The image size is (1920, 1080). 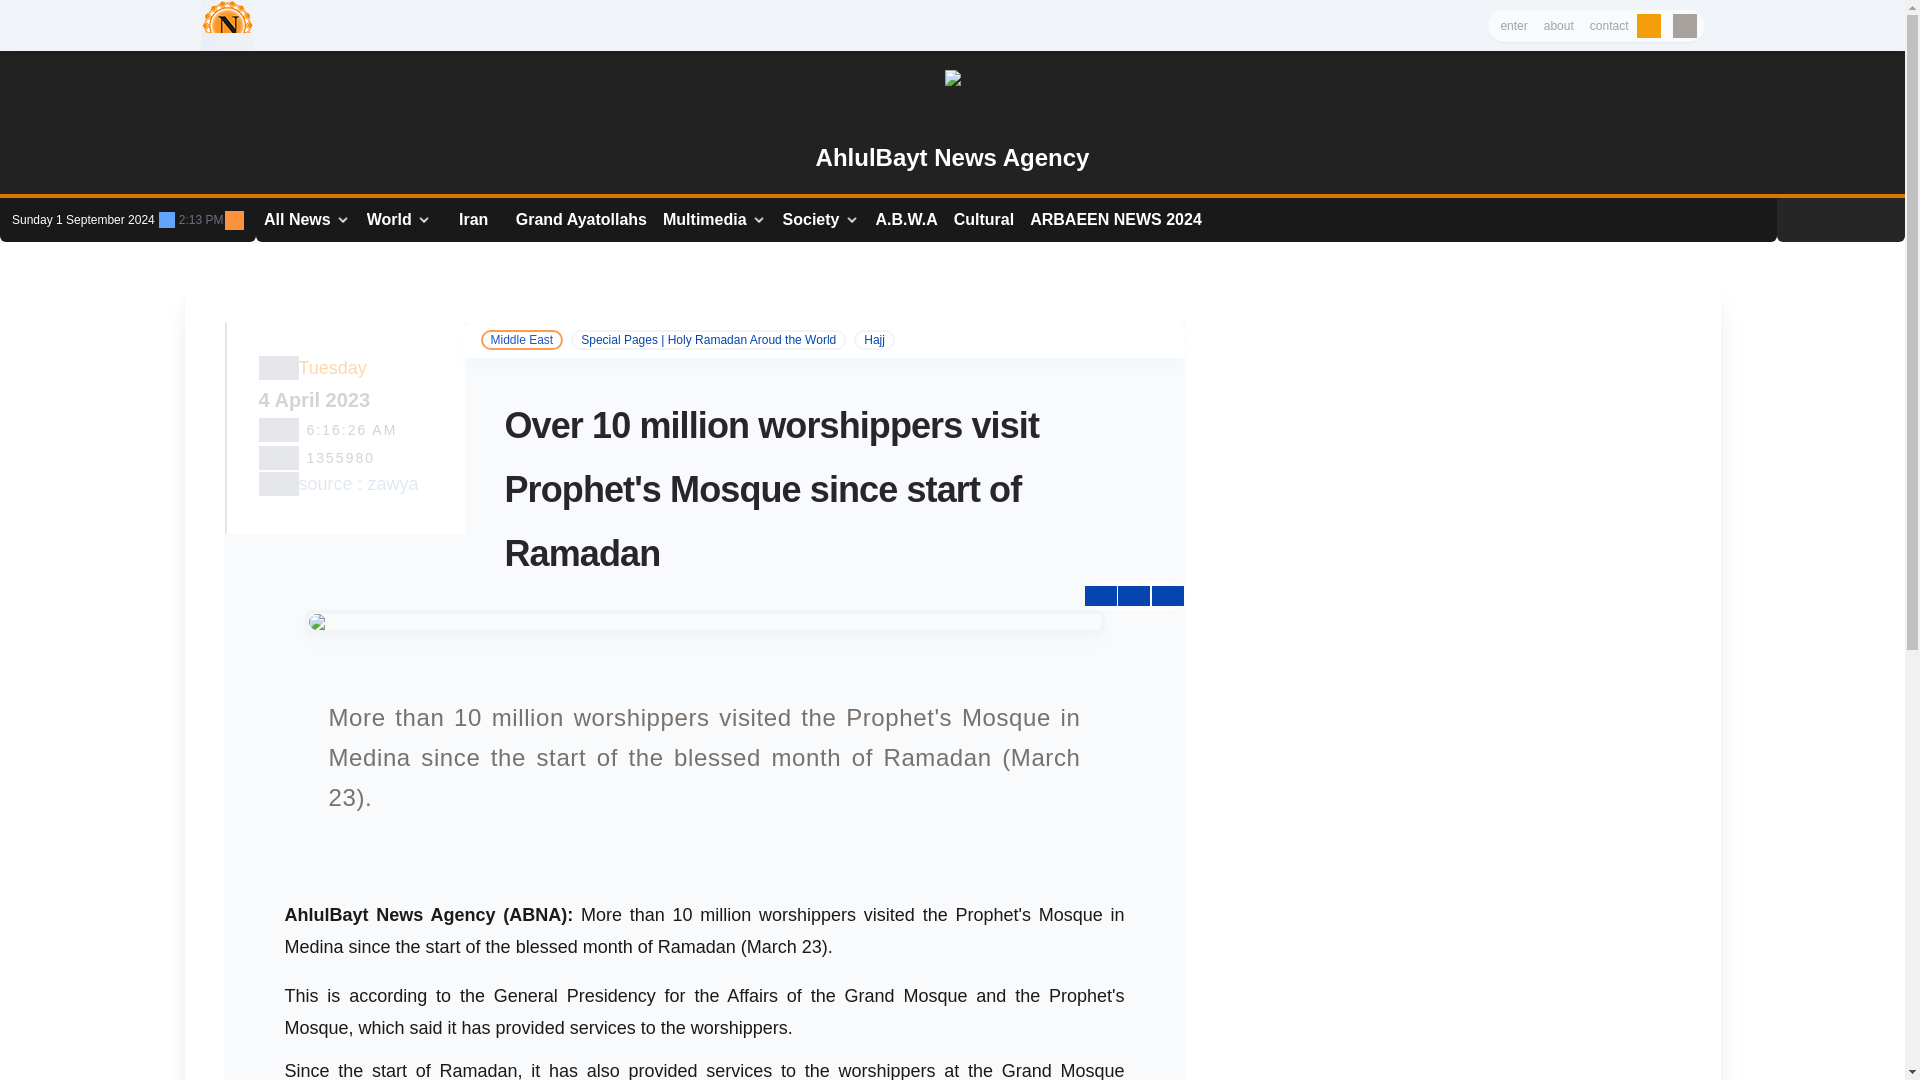 I want to click on Society, so click(x=822, y=220).